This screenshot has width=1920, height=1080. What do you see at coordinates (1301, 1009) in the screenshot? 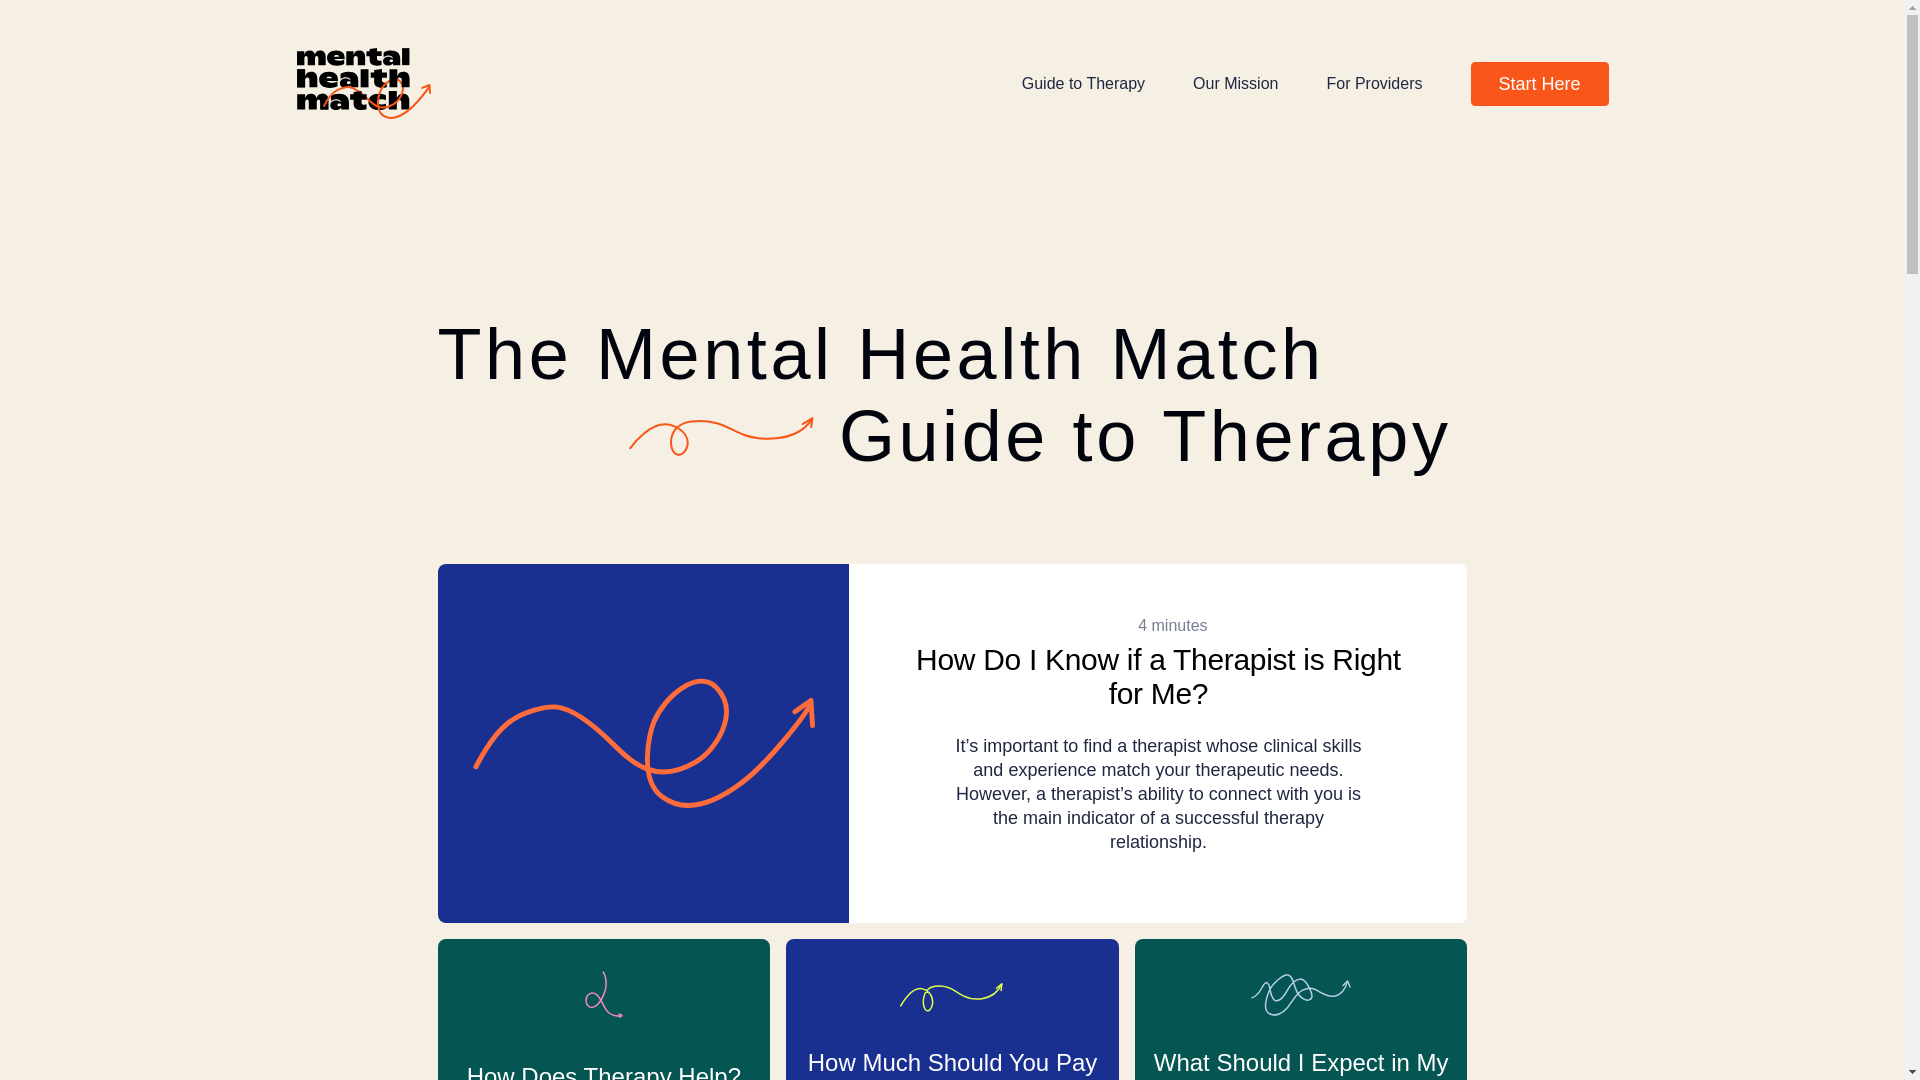
I see `What Should I Expect in My First Therapy Session?` at bounding box center [1301, 1009].